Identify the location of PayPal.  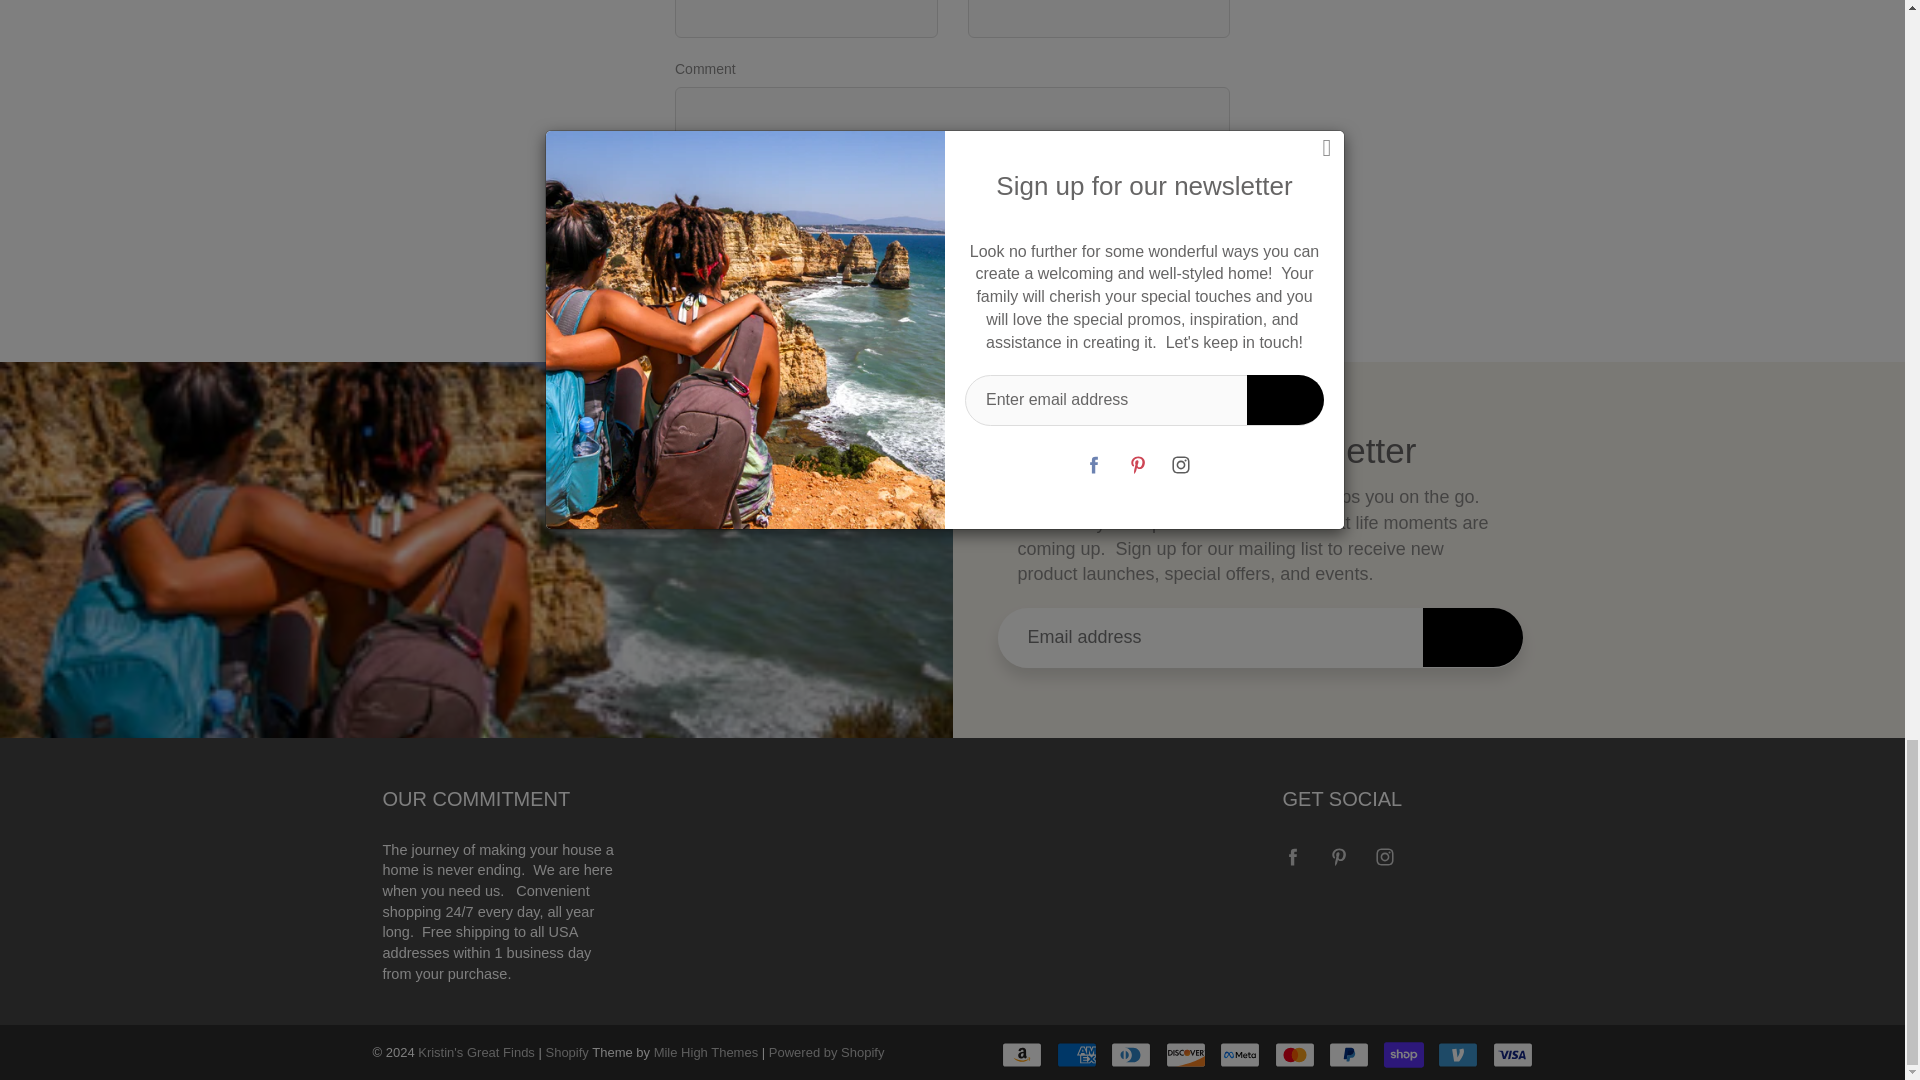
(1348, 1055).